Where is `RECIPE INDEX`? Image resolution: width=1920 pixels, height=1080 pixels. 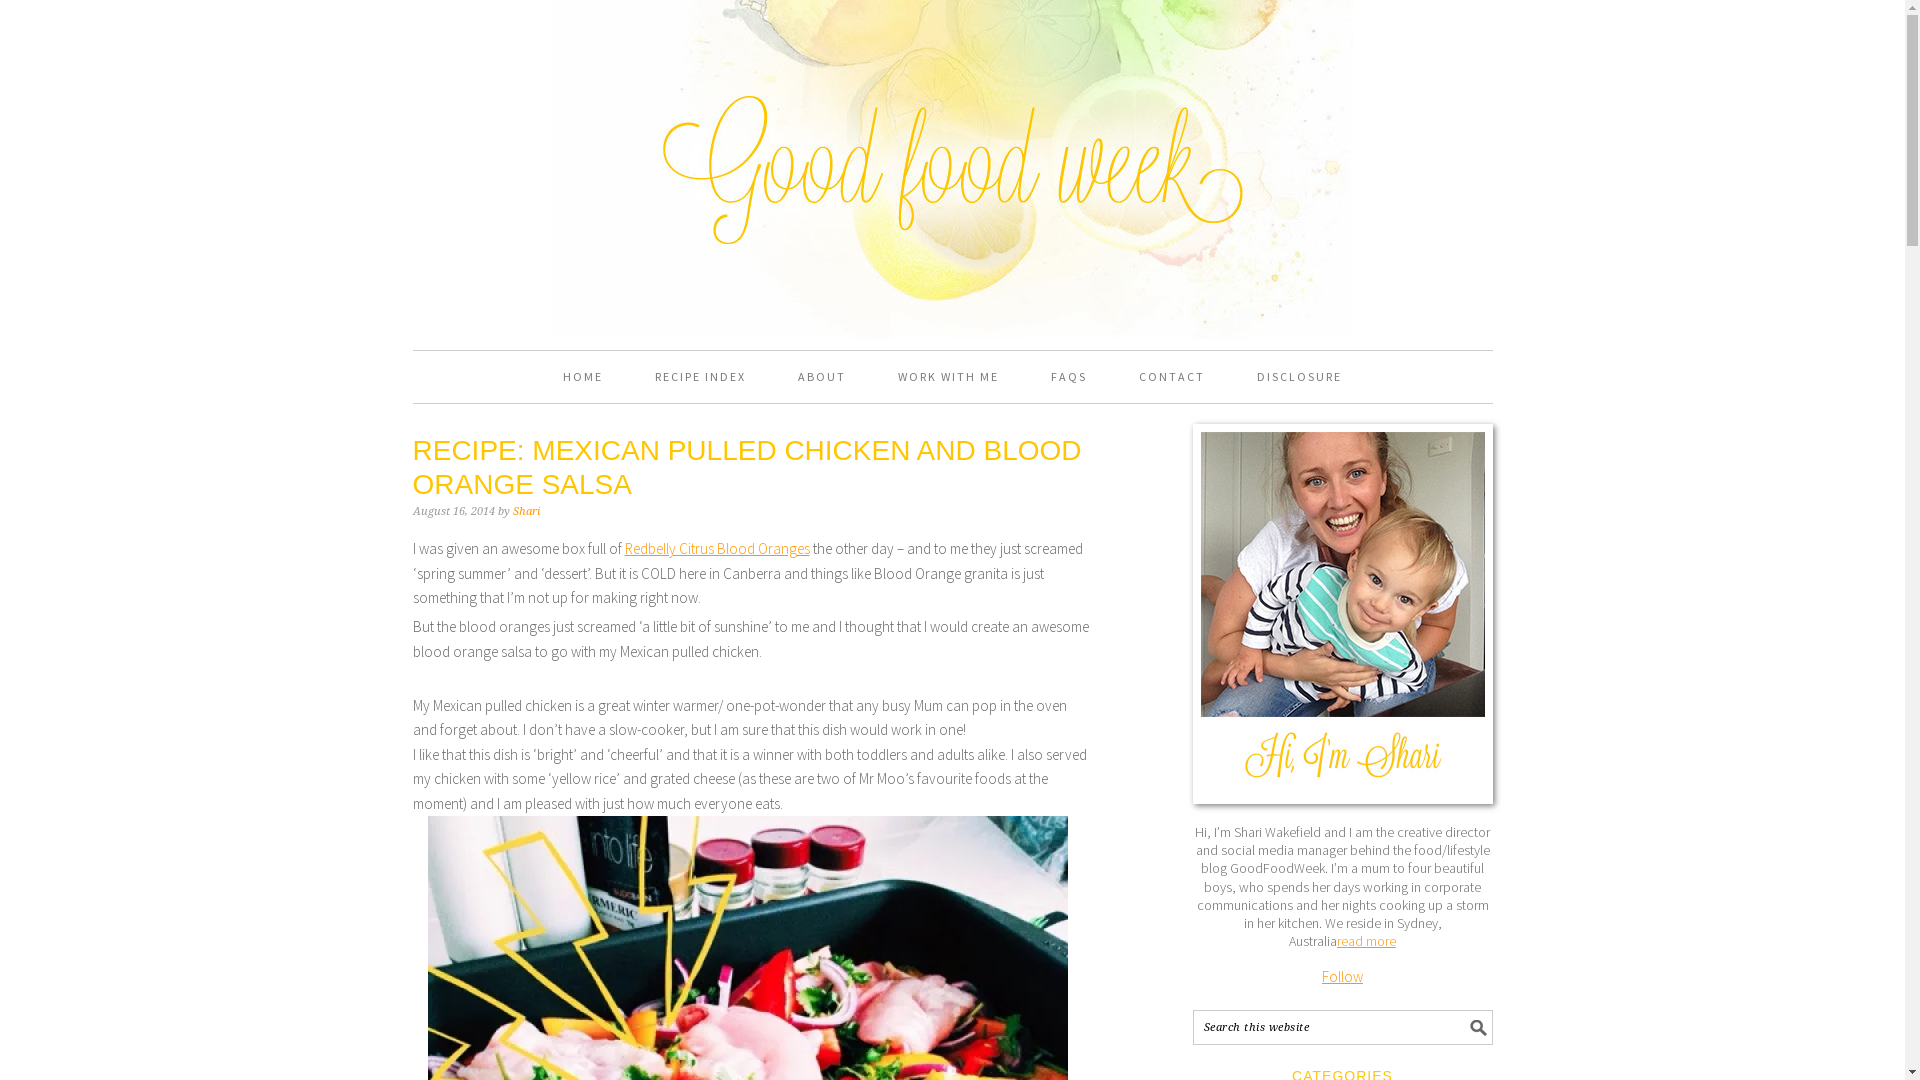
RECIPE INDEX is located at coordinates (700, 377).